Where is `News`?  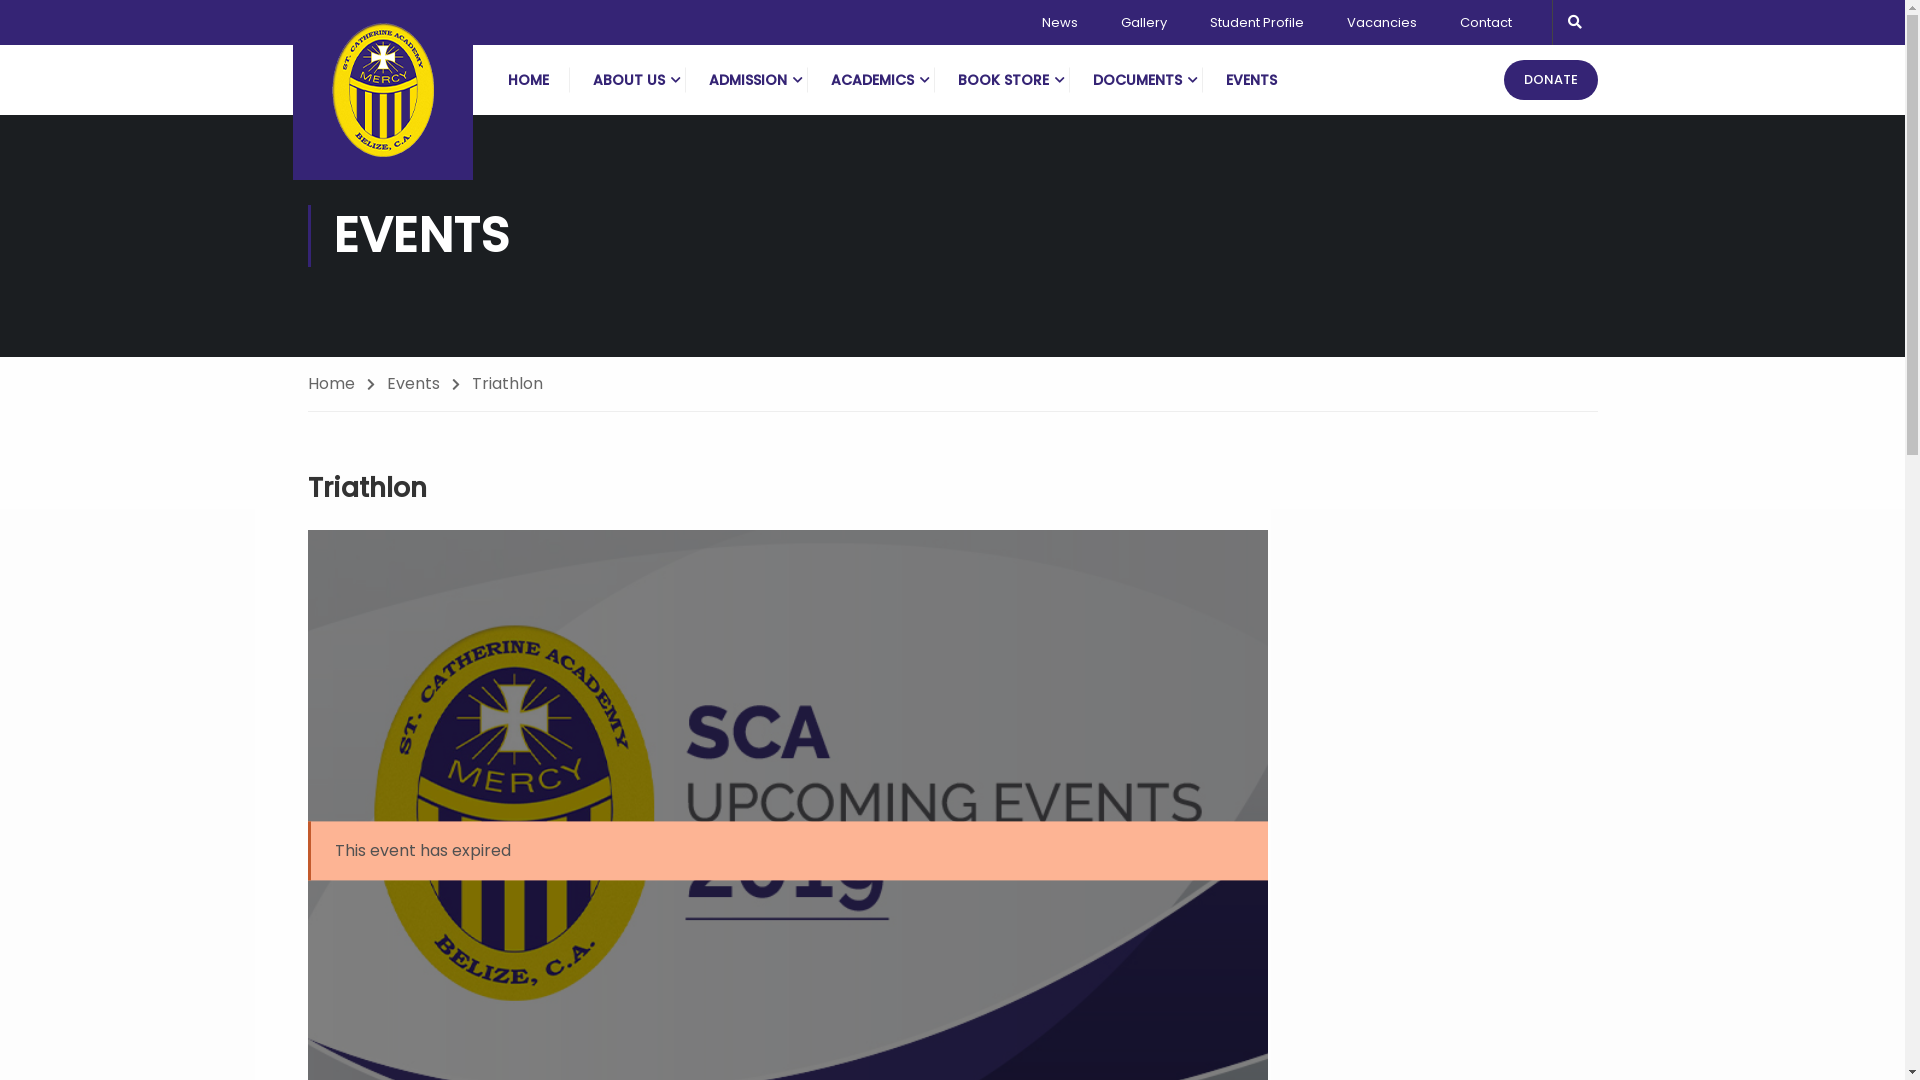 News is located at coordinates (1060, 22).